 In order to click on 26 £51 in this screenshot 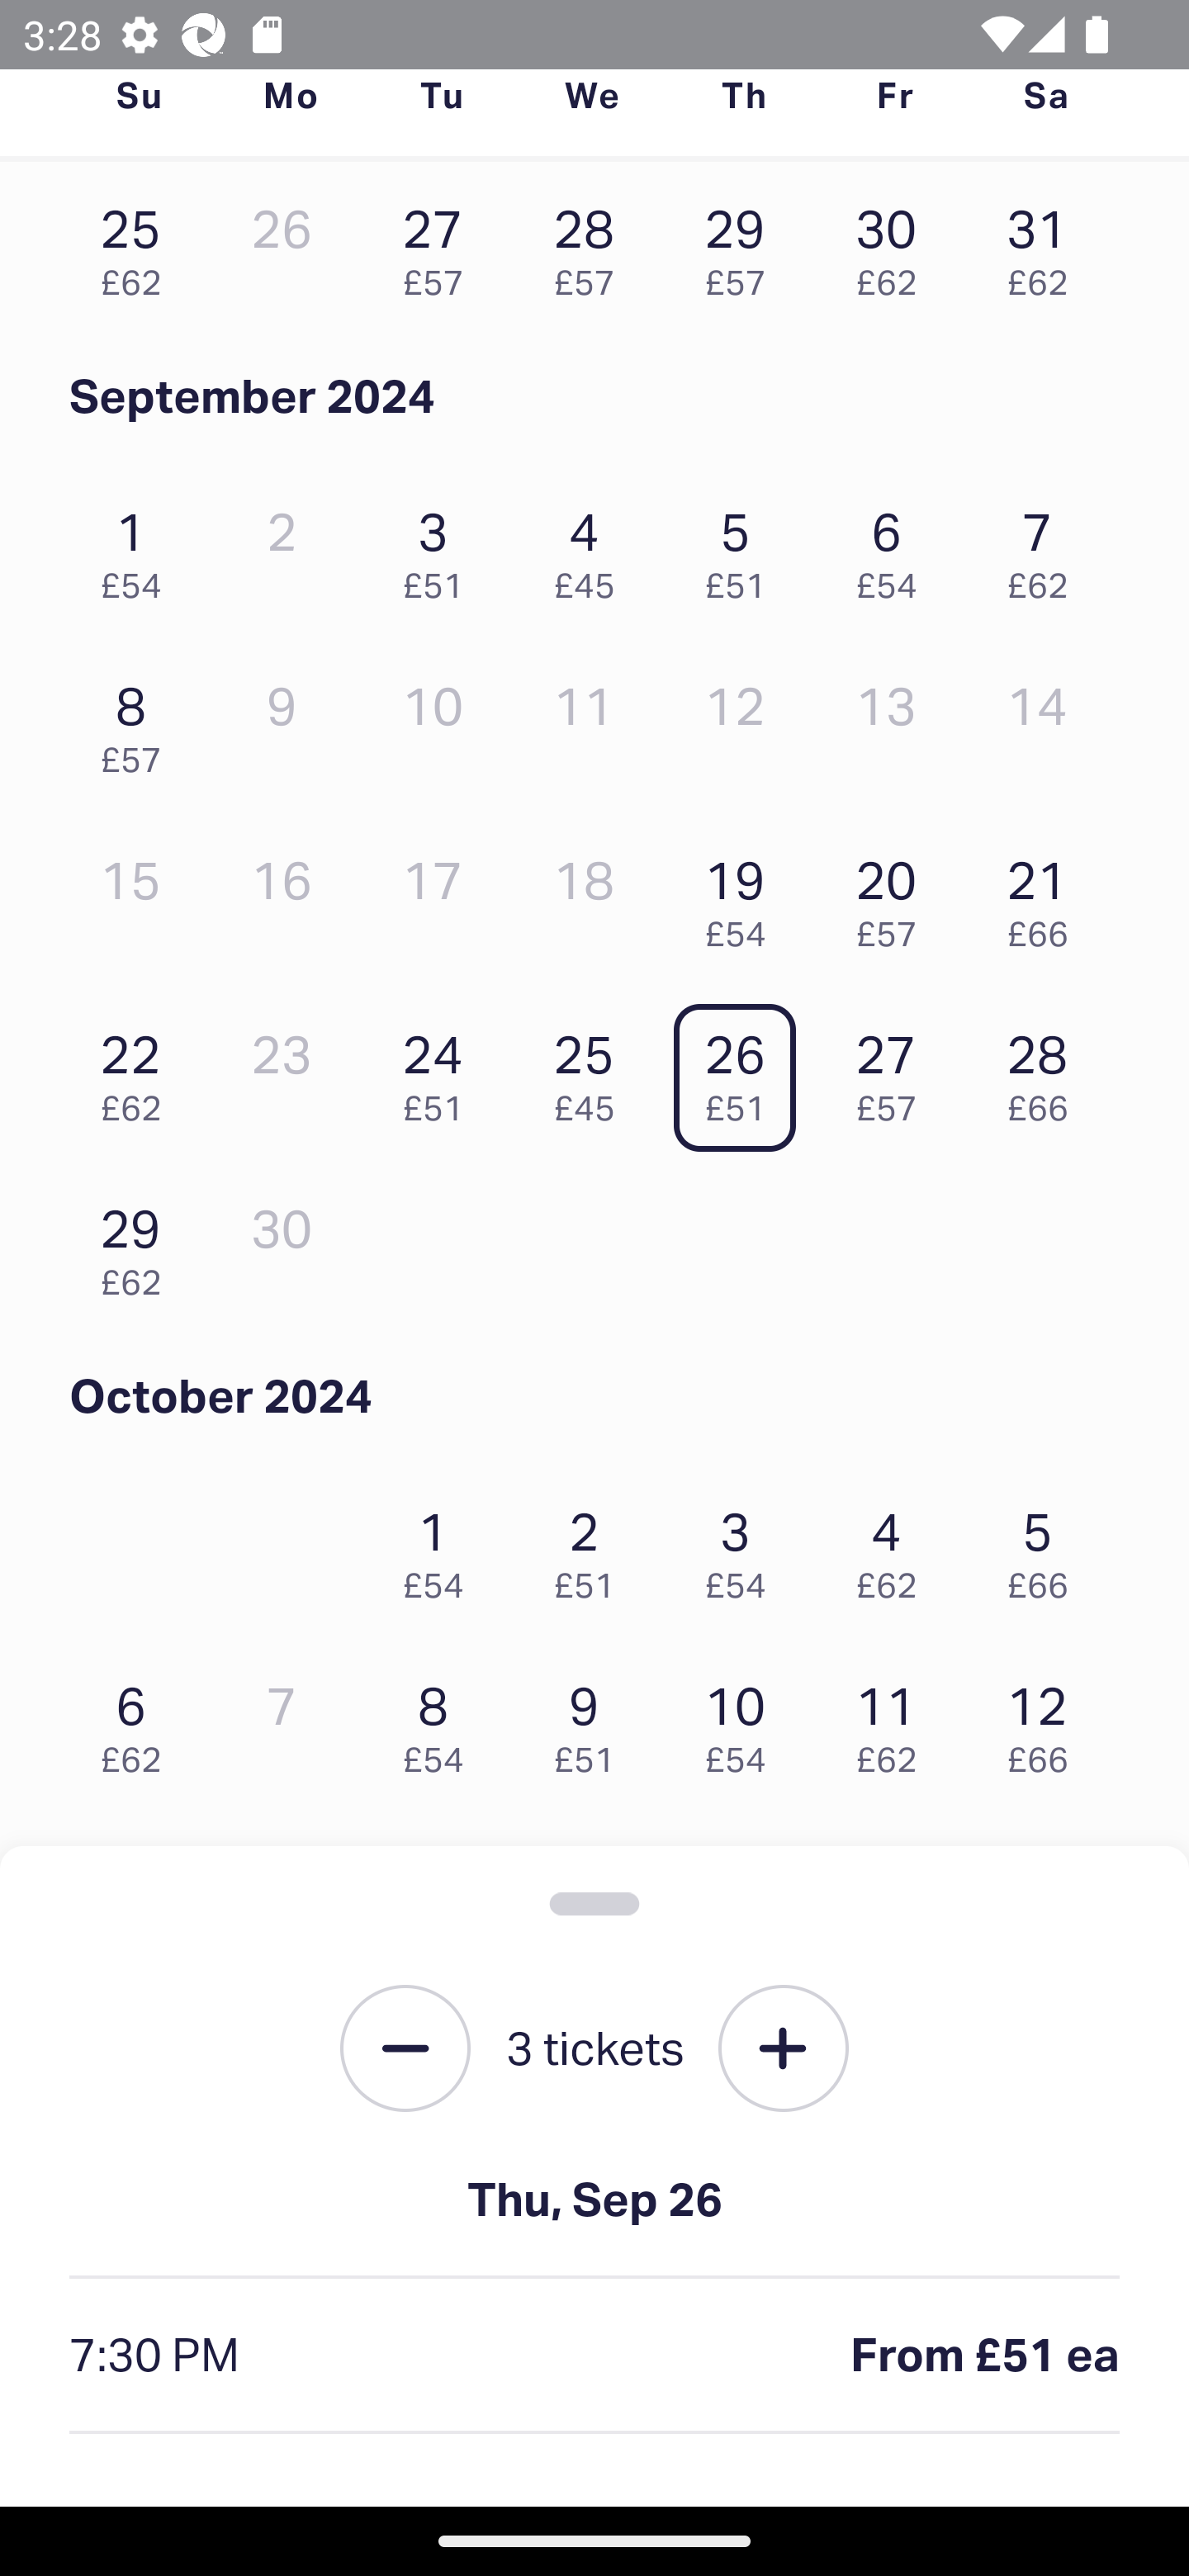, I will do `click(743, 1070)`.